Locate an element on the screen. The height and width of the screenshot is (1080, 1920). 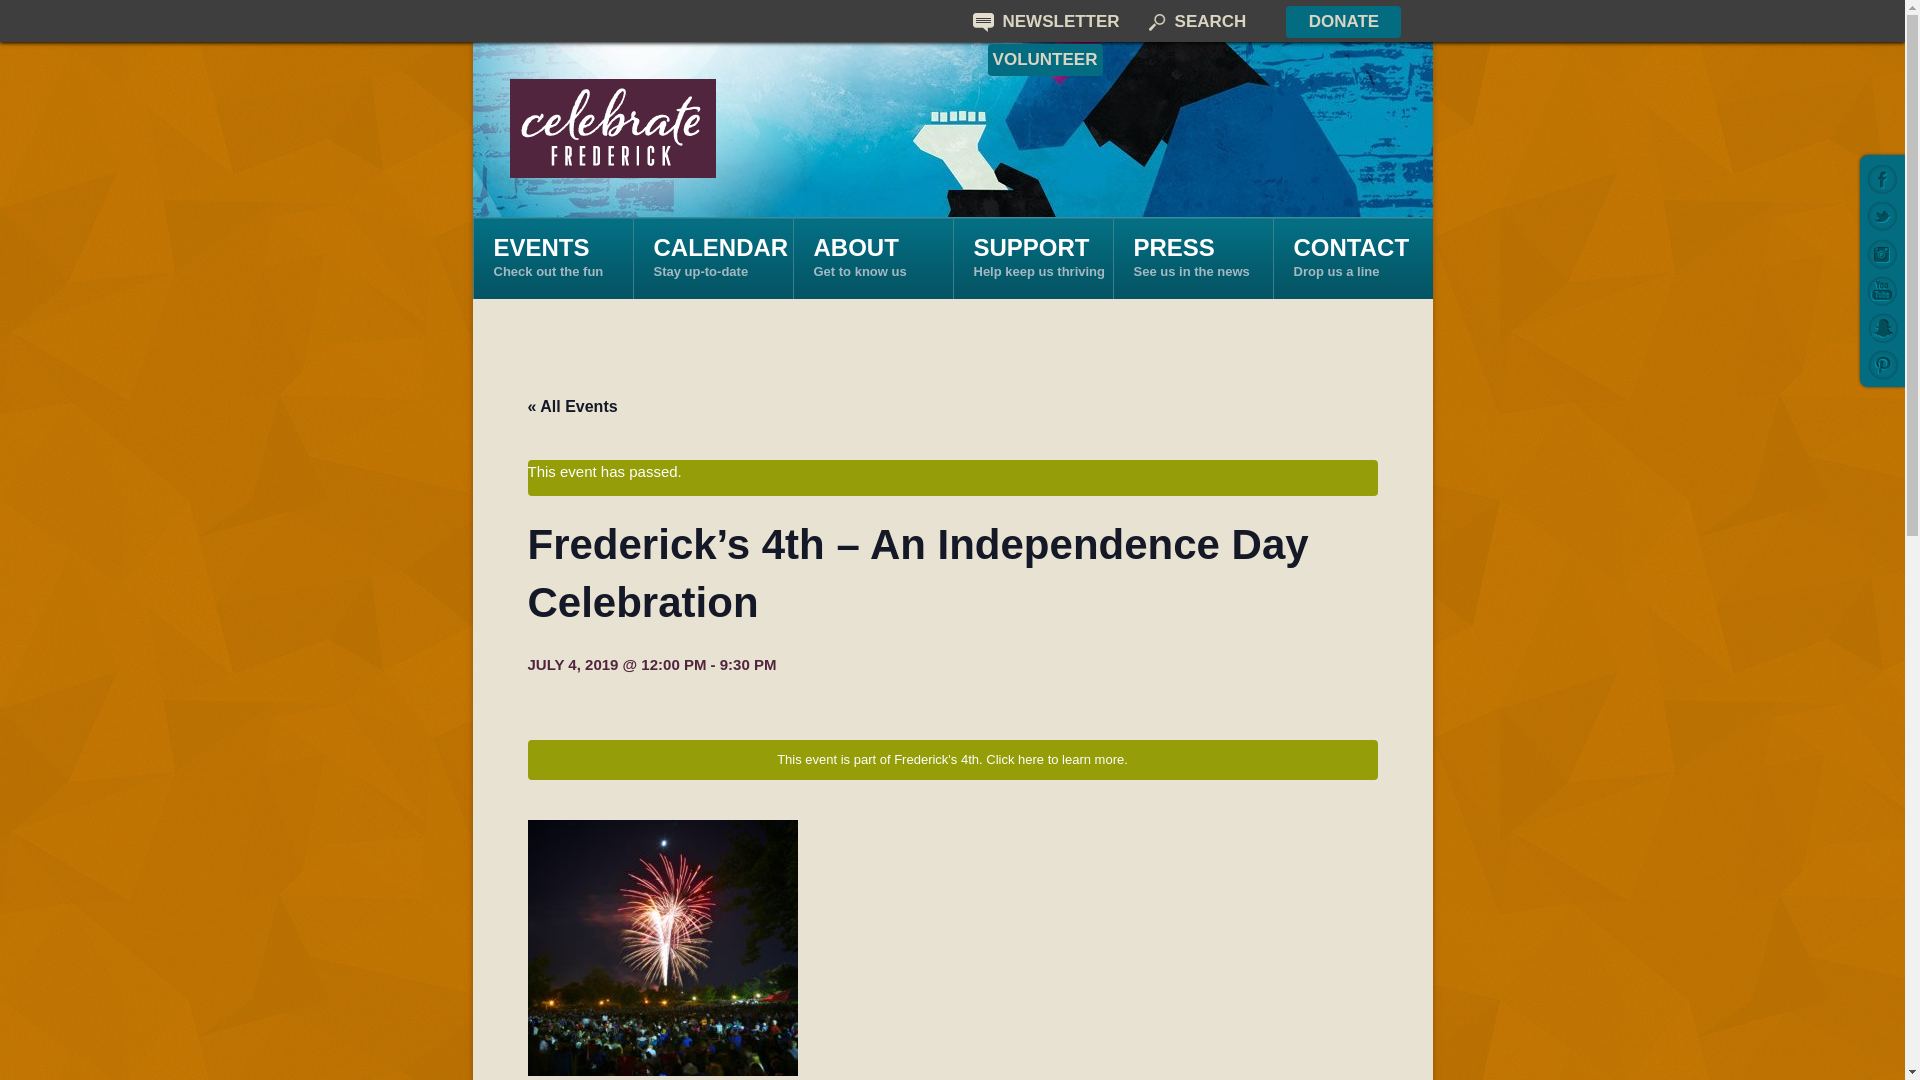
Donate is located at coordinates (1344, 22).